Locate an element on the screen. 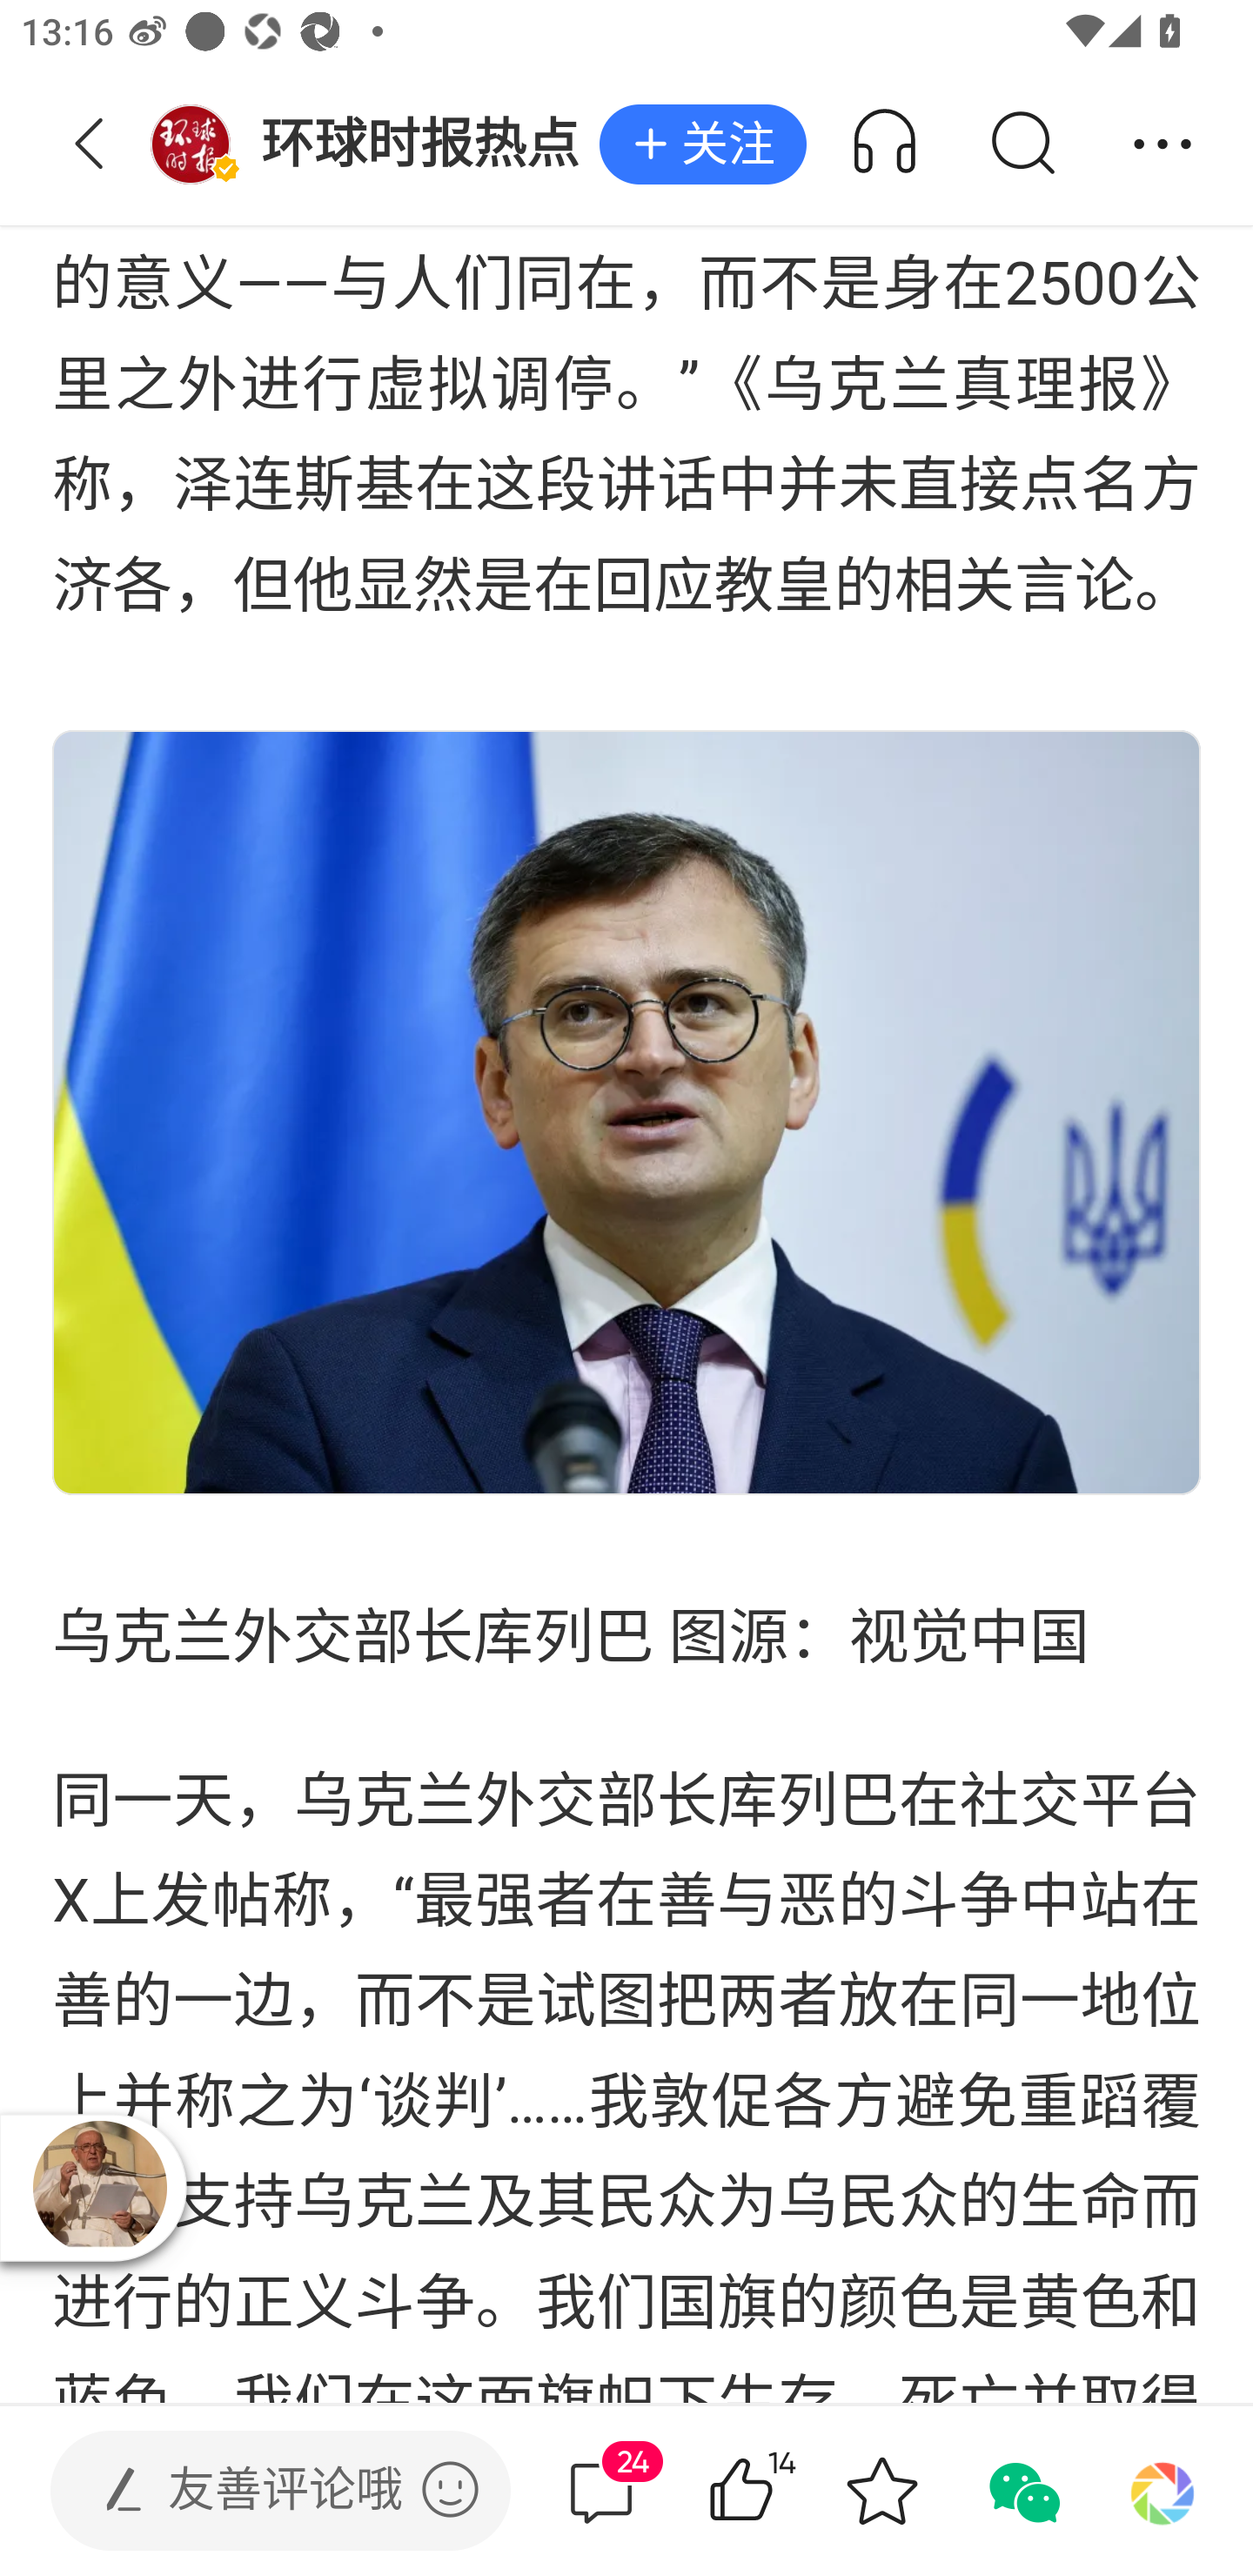 The image size is (1253, 2576).  关注 is located at coordinates (703, 145).